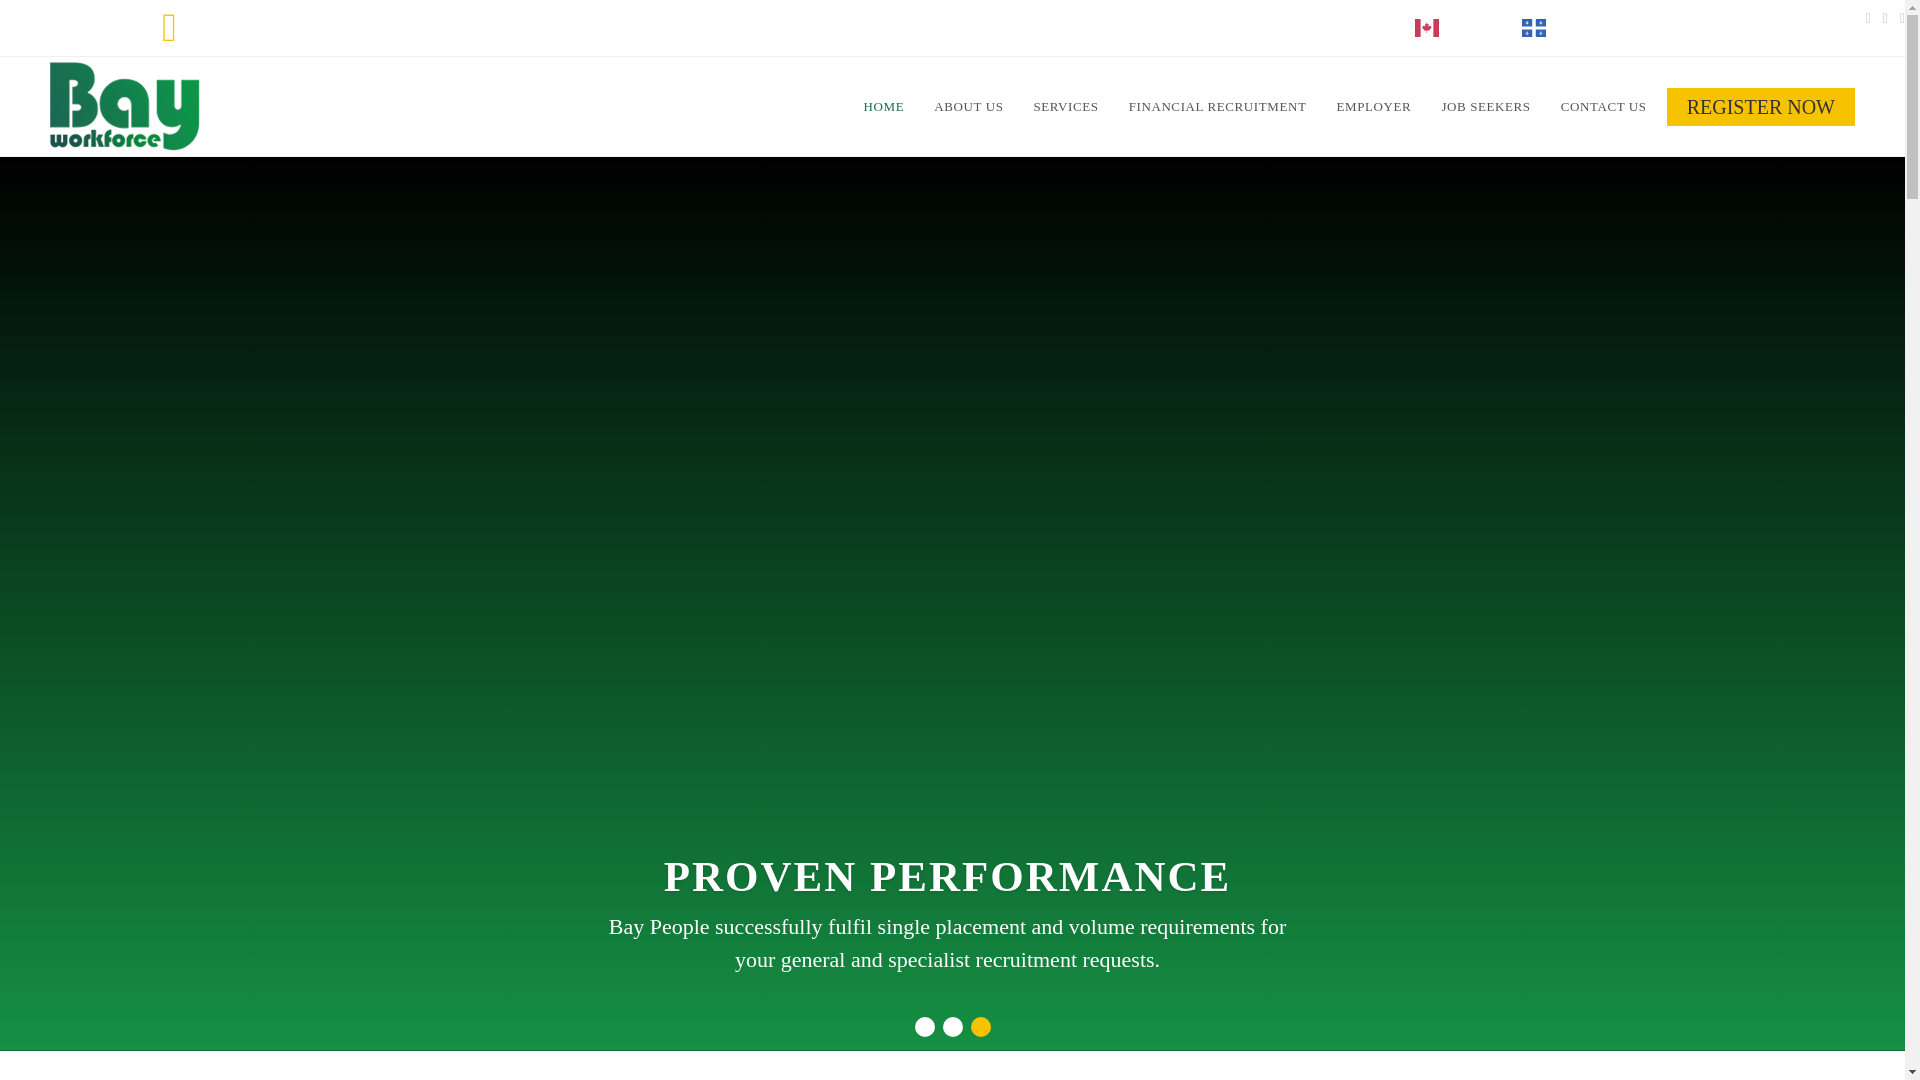 This screenshot has width=1920, height=1080. What do you see at coordinates (968, 106) in the screenshot?
I see `ABOUT US` at bounding box center [968, 106].